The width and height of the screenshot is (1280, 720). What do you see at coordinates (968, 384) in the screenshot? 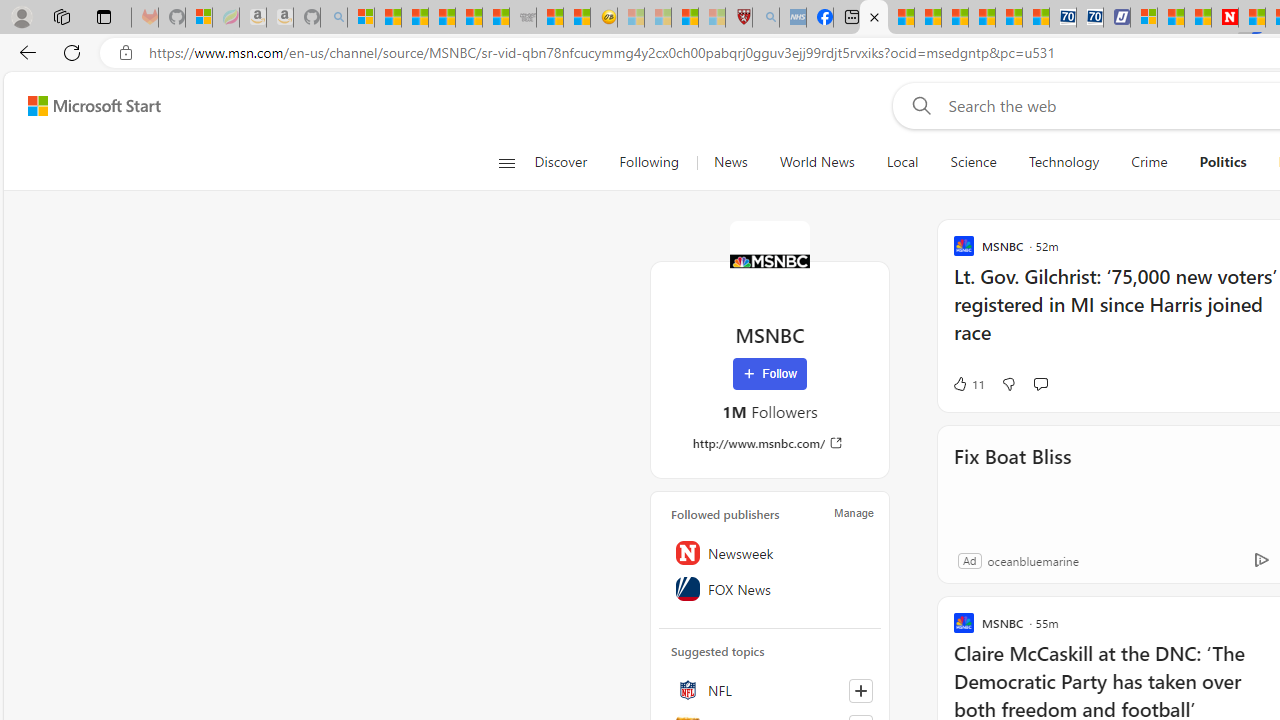
I see `11 Like` at bounding box center [968, 384].